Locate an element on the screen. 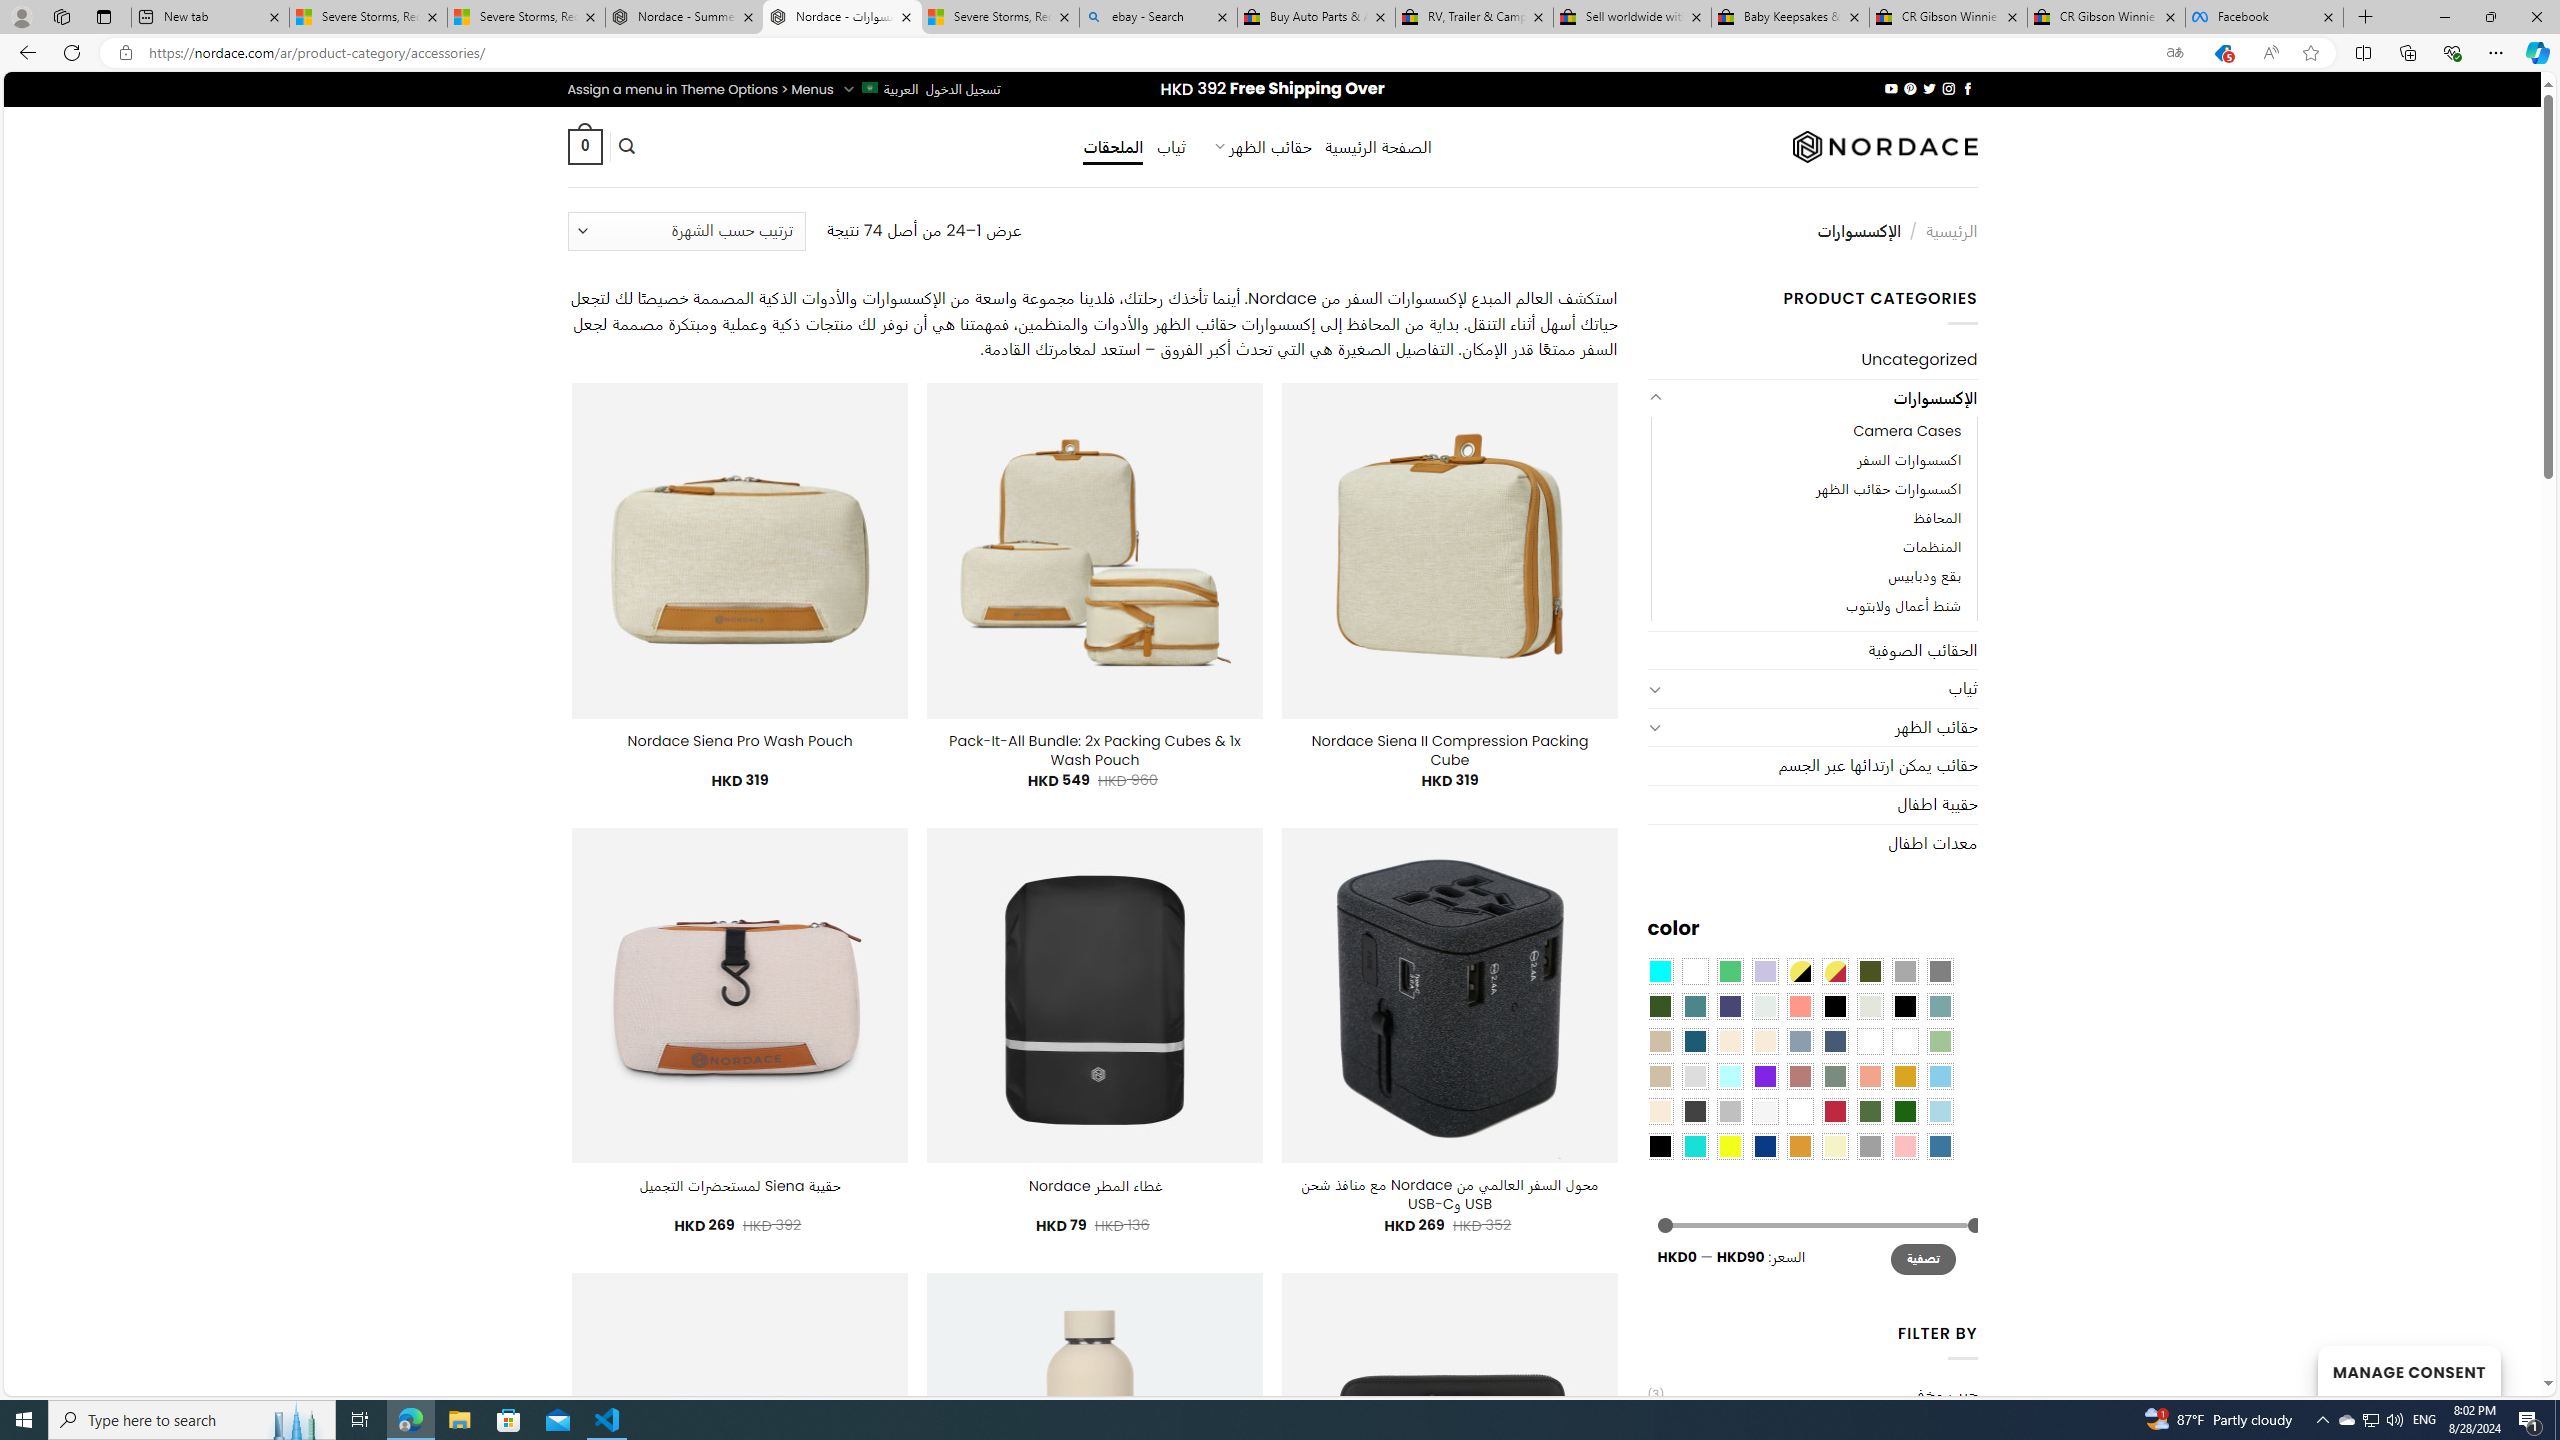 Image resolution: width=2560 pixels, height=1440 pixels. Uncategorized is located at coordinates (1812, 360).